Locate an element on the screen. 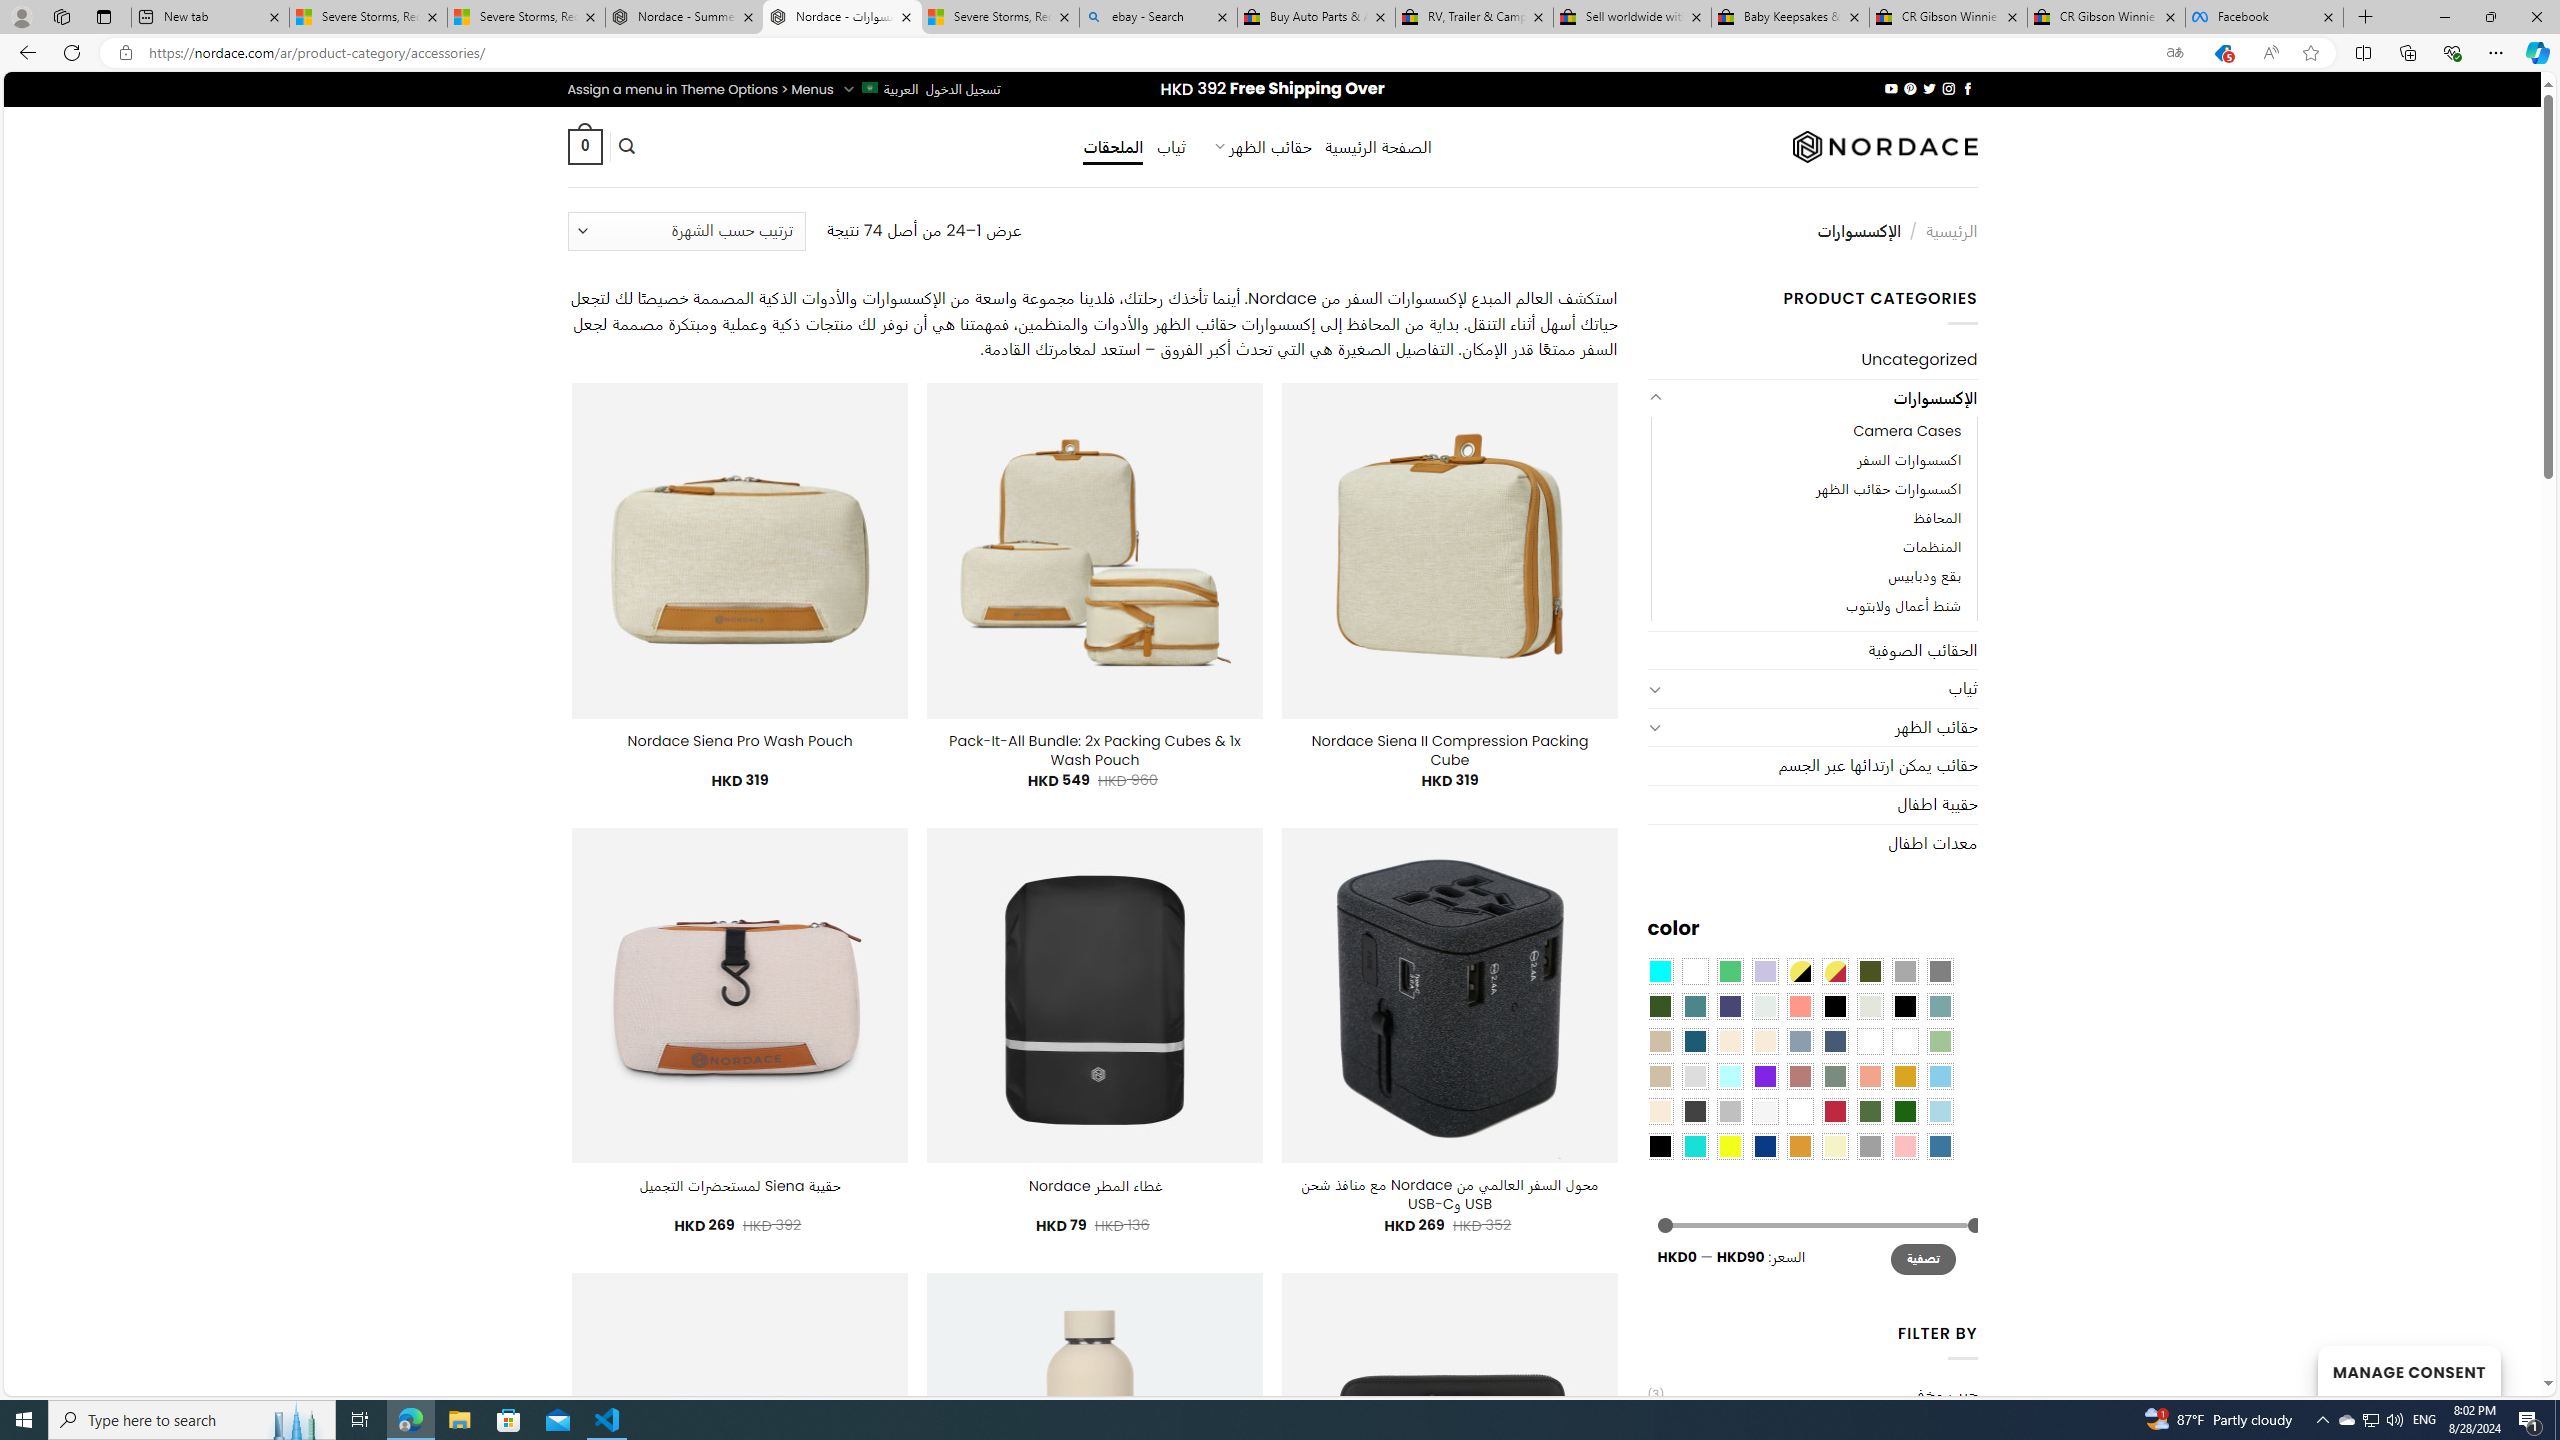 Image resolution: width=2560 pixels, height=1440 pixels. Uncategorized is located at coordinates (1812, 360).